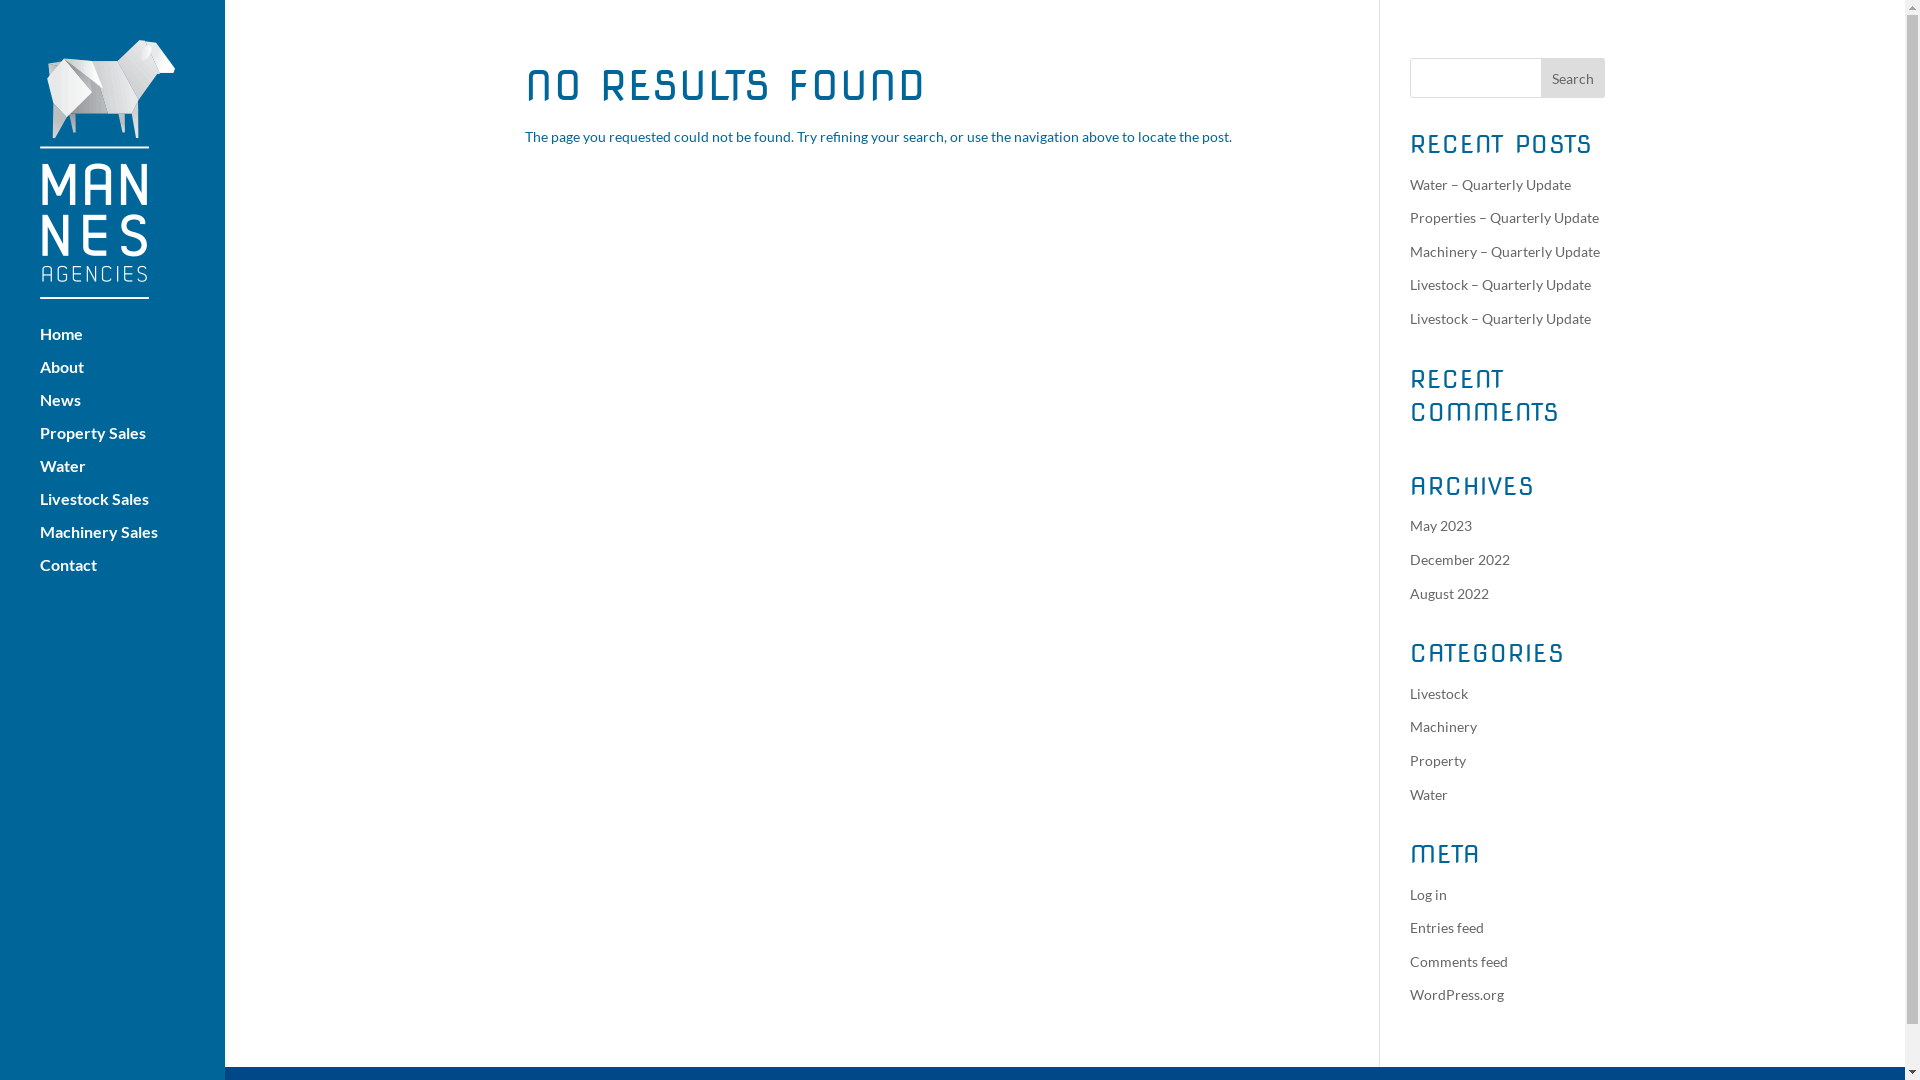 The height and width of the screenshot is (1080, 1920). I want to click on News, so click(132, 410).